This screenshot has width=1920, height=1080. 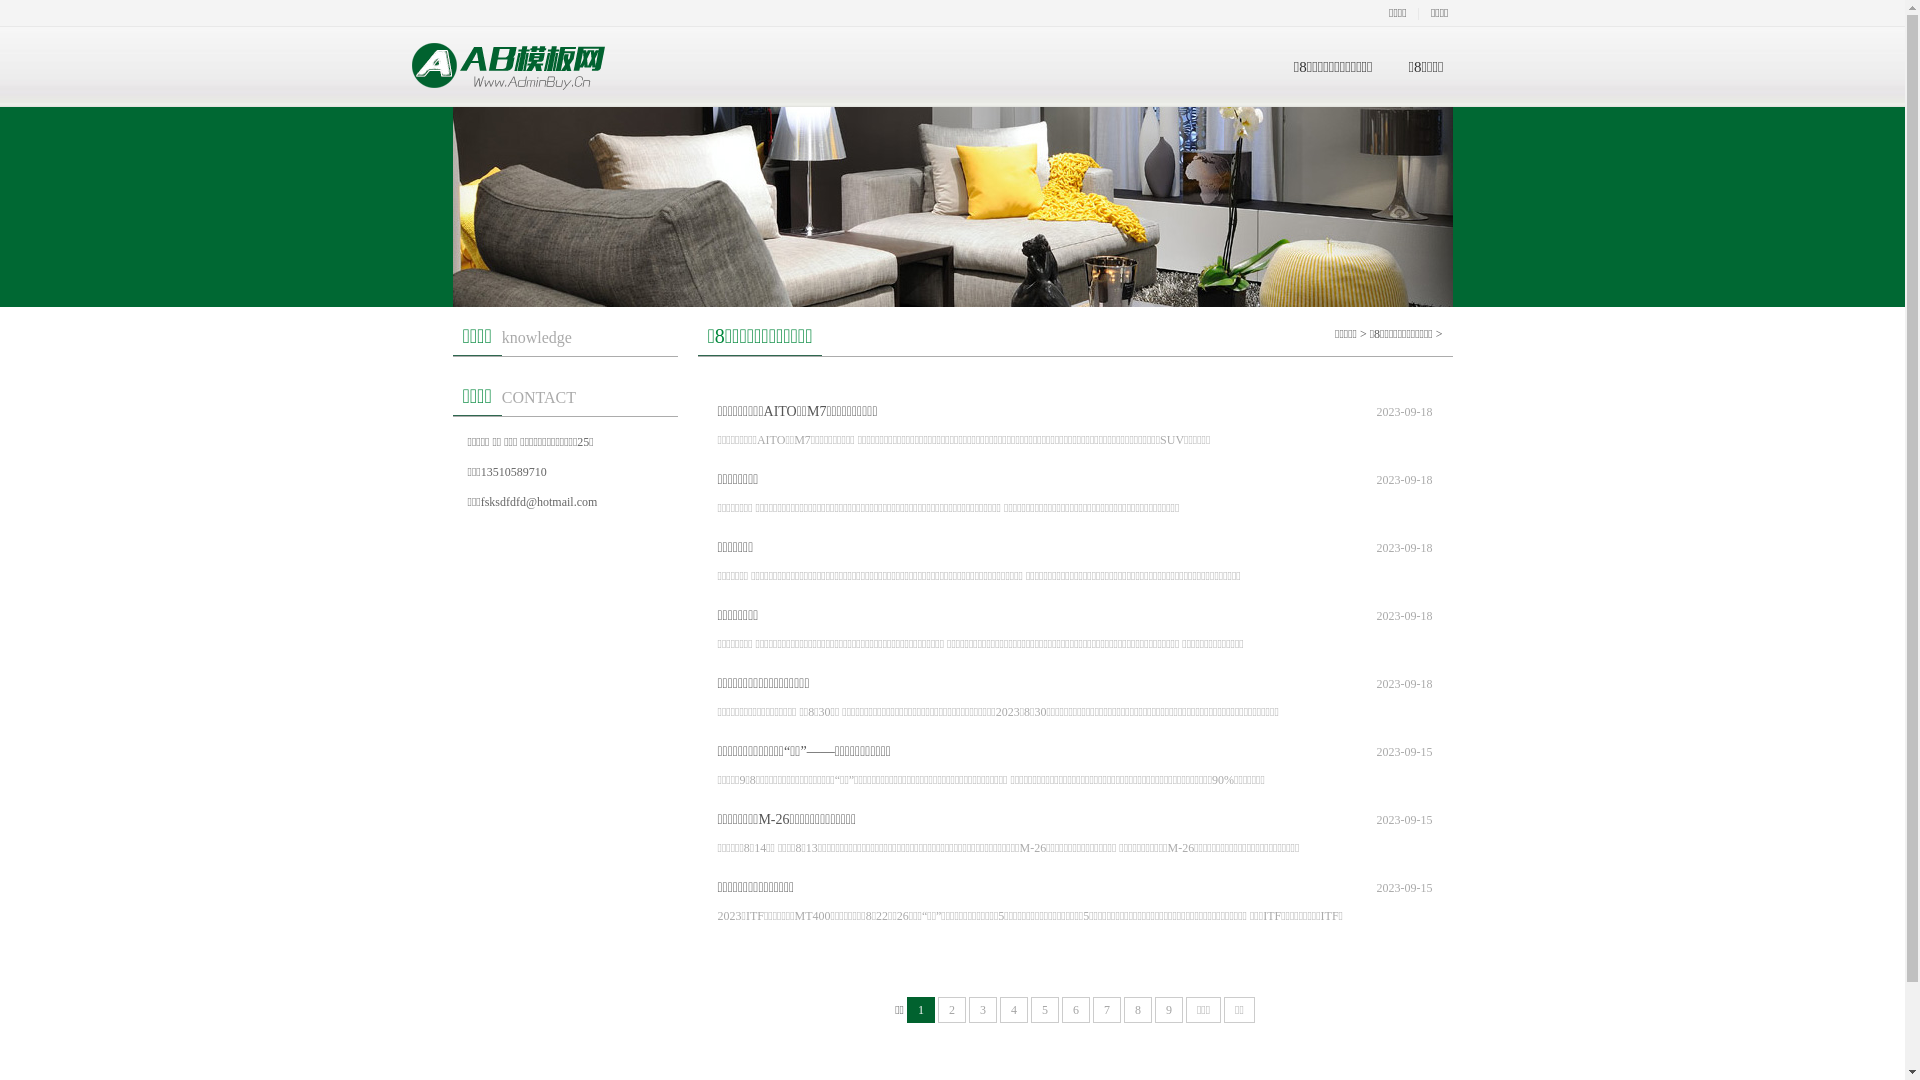 I want to click on 3, so click(x=982, y=1010).